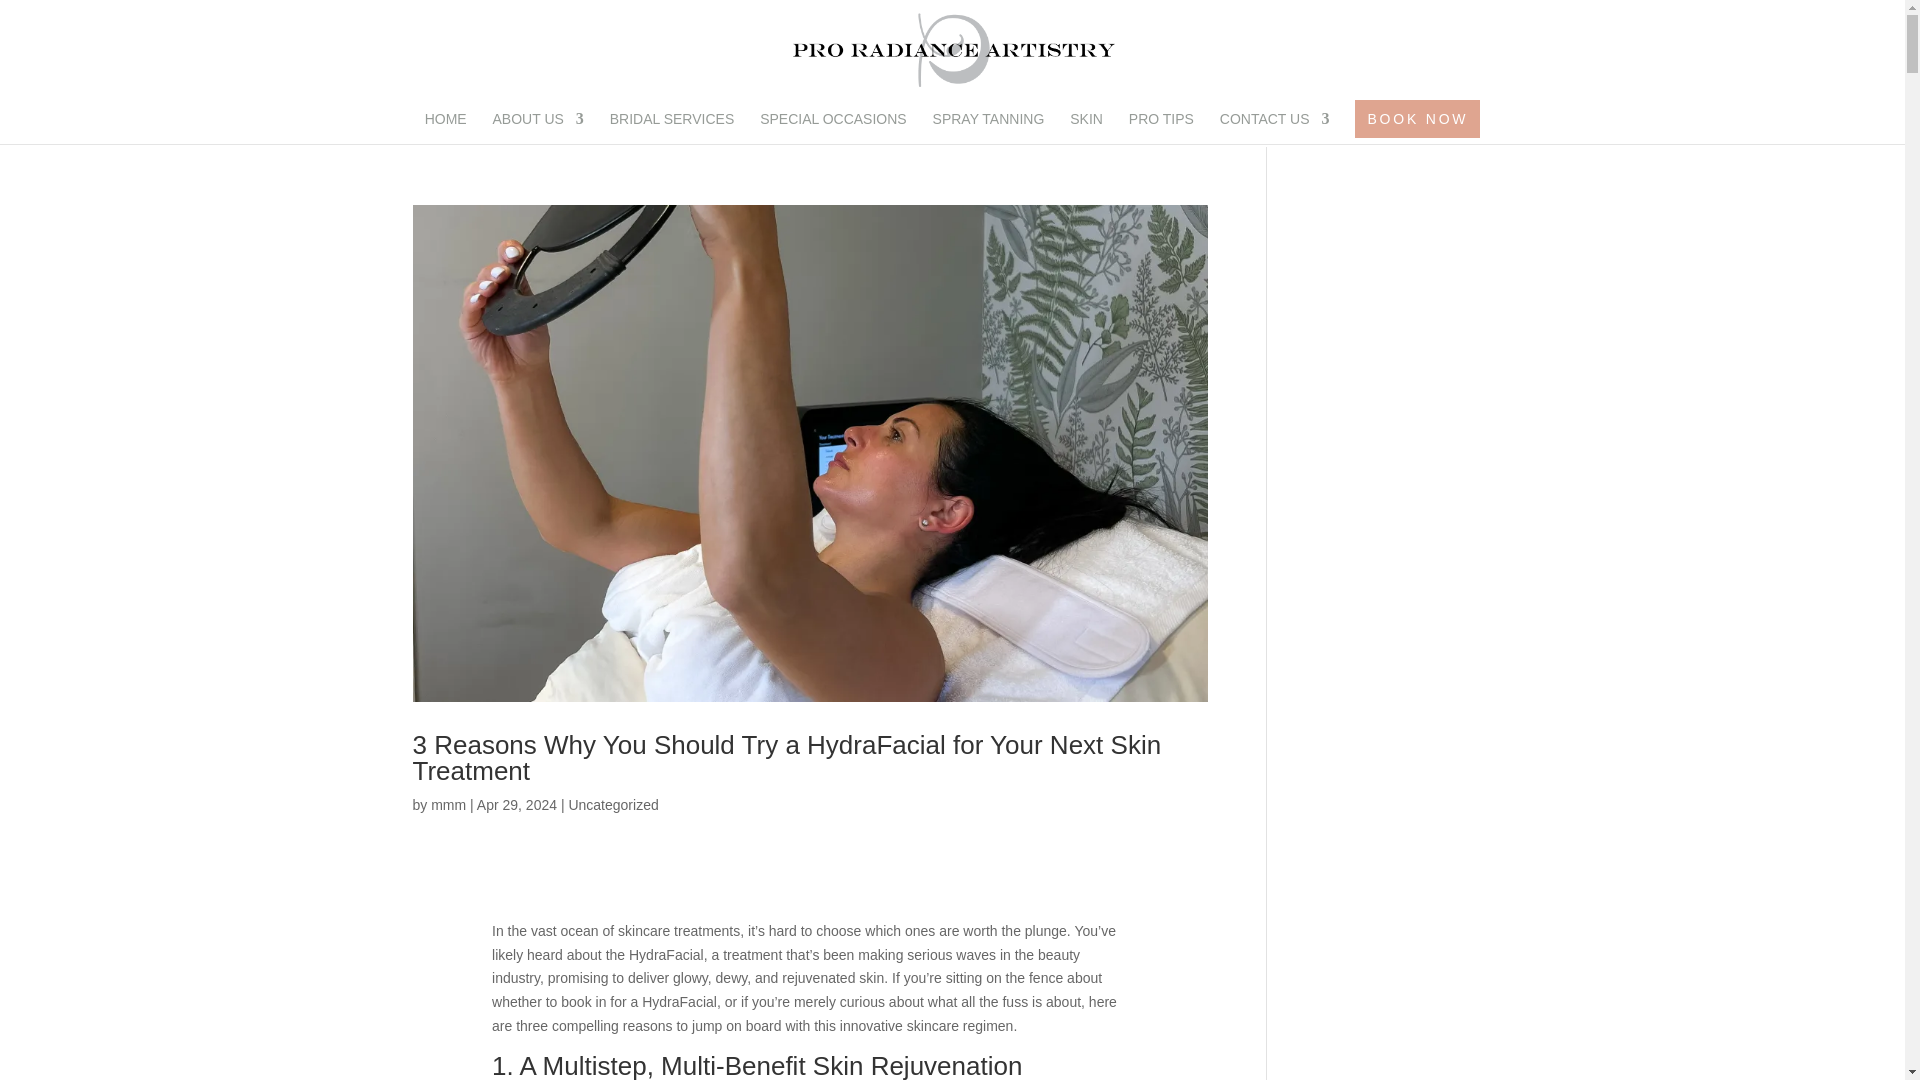 This screenshot has width=1920, height=1080. What do you see at coordinates (613, 805) in the screenshot?
I see `Uncategorized` at bounding box center [613, 805].